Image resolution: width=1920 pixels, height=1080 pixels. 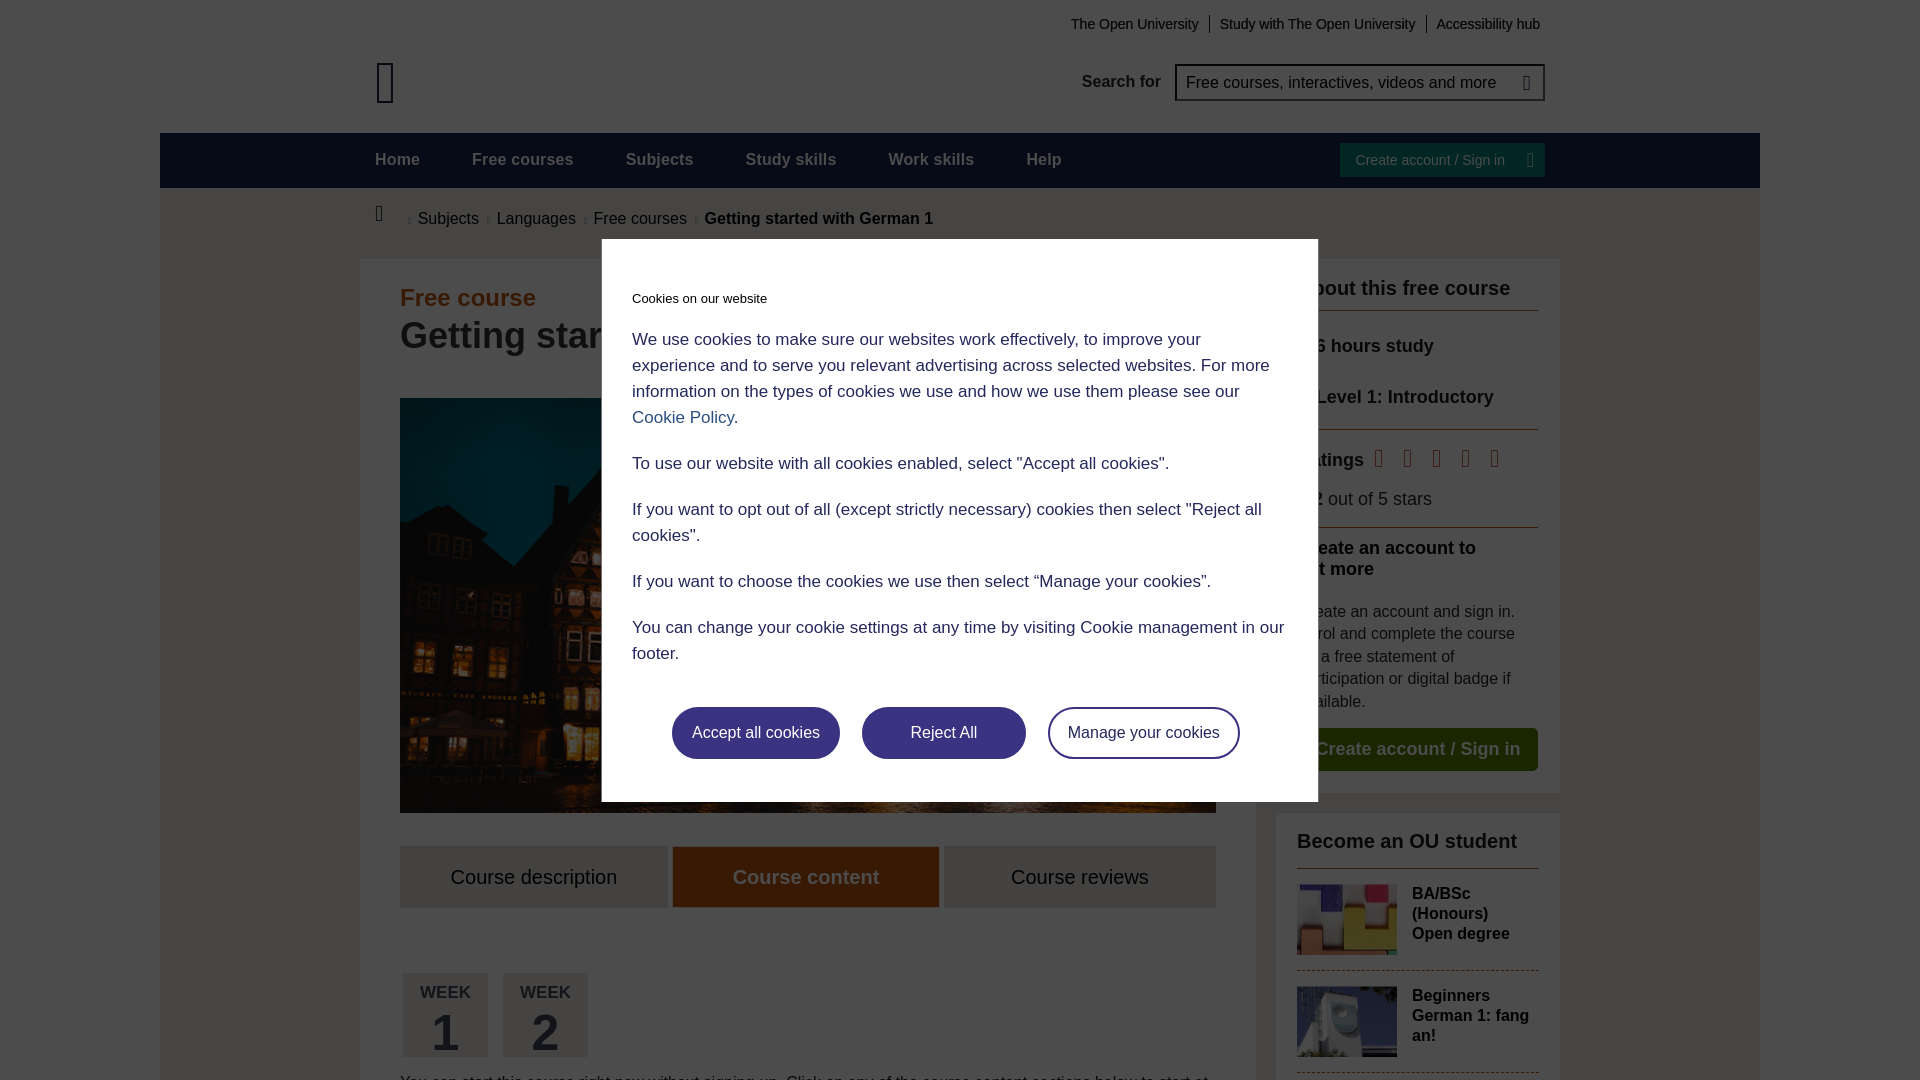 What do you see at coordinates (397, 160) in the screenshot?
I see `Home` at bounding box center [397, 160].